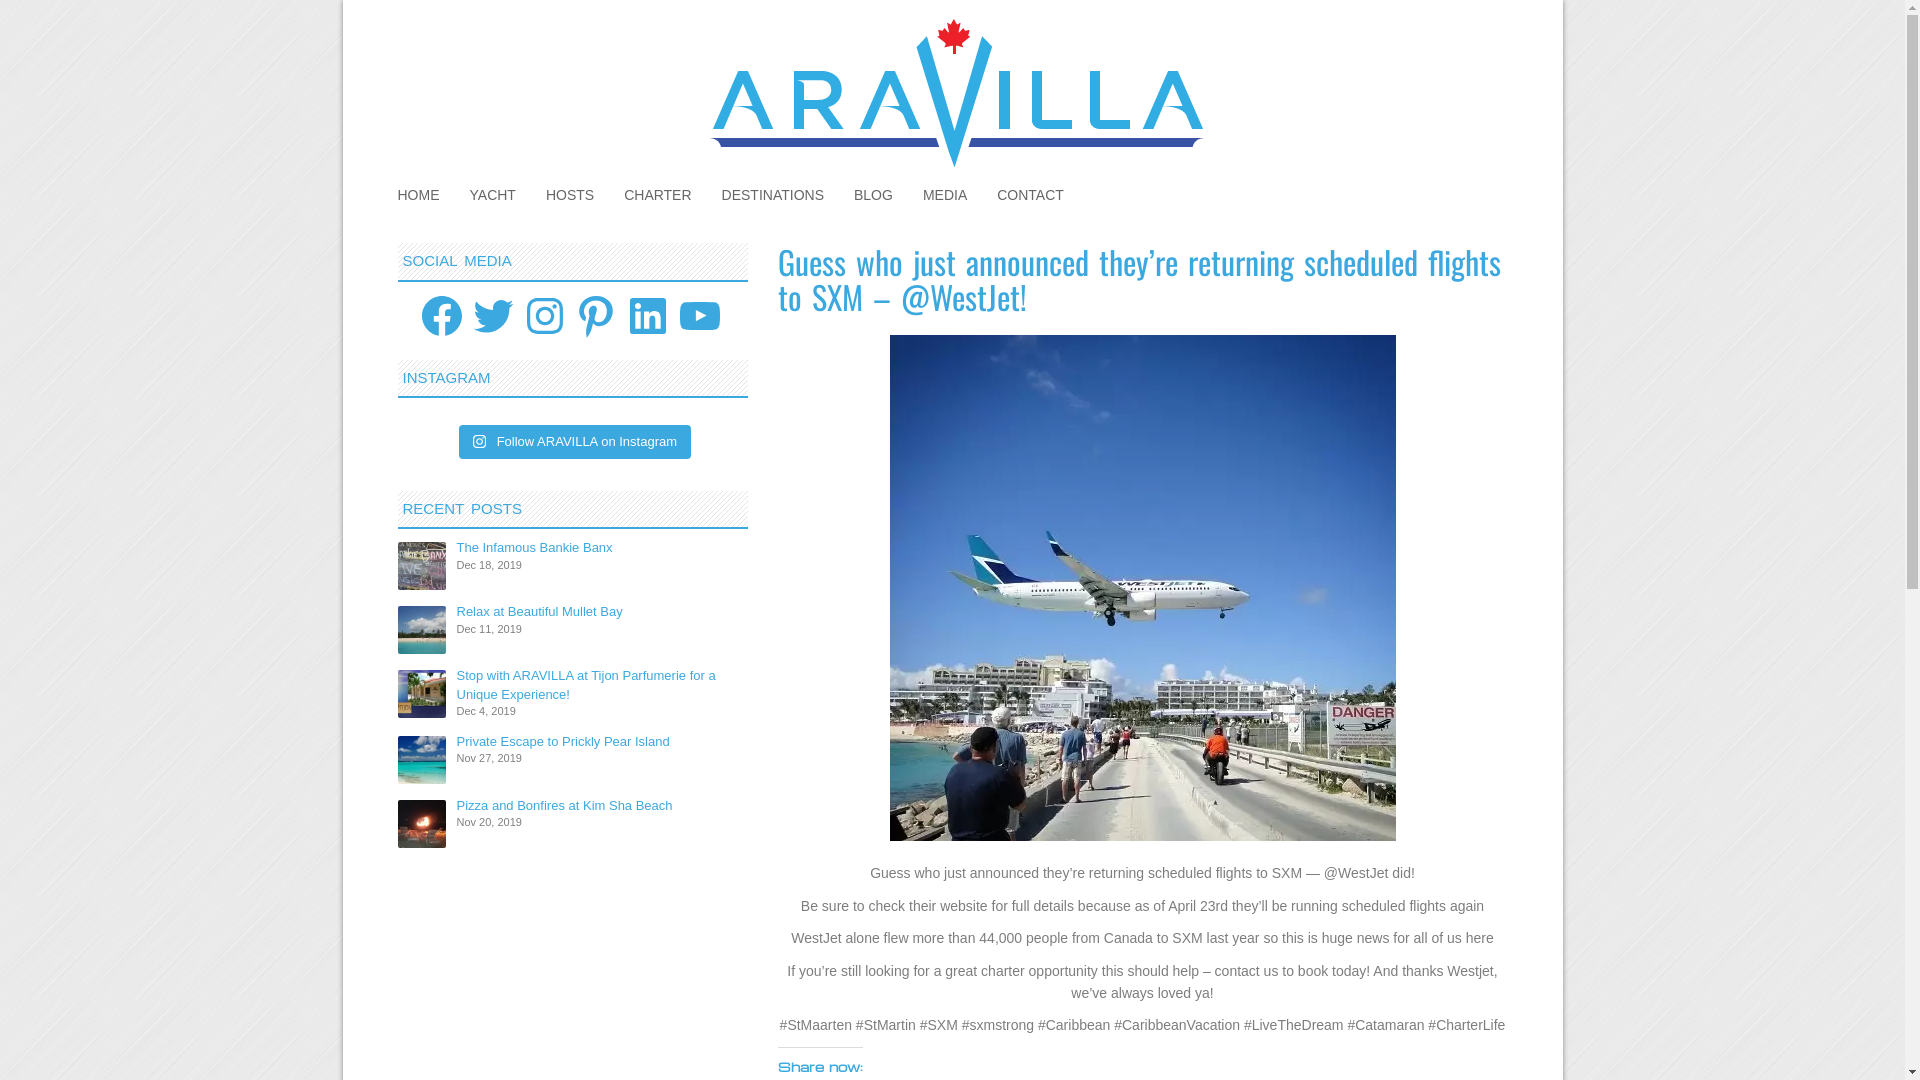 The image size is (1920, 1080). Describe the element at coordinates (562, 742) in the screenshot. I see `Private Escape to Prickly Pear Island` at that location.